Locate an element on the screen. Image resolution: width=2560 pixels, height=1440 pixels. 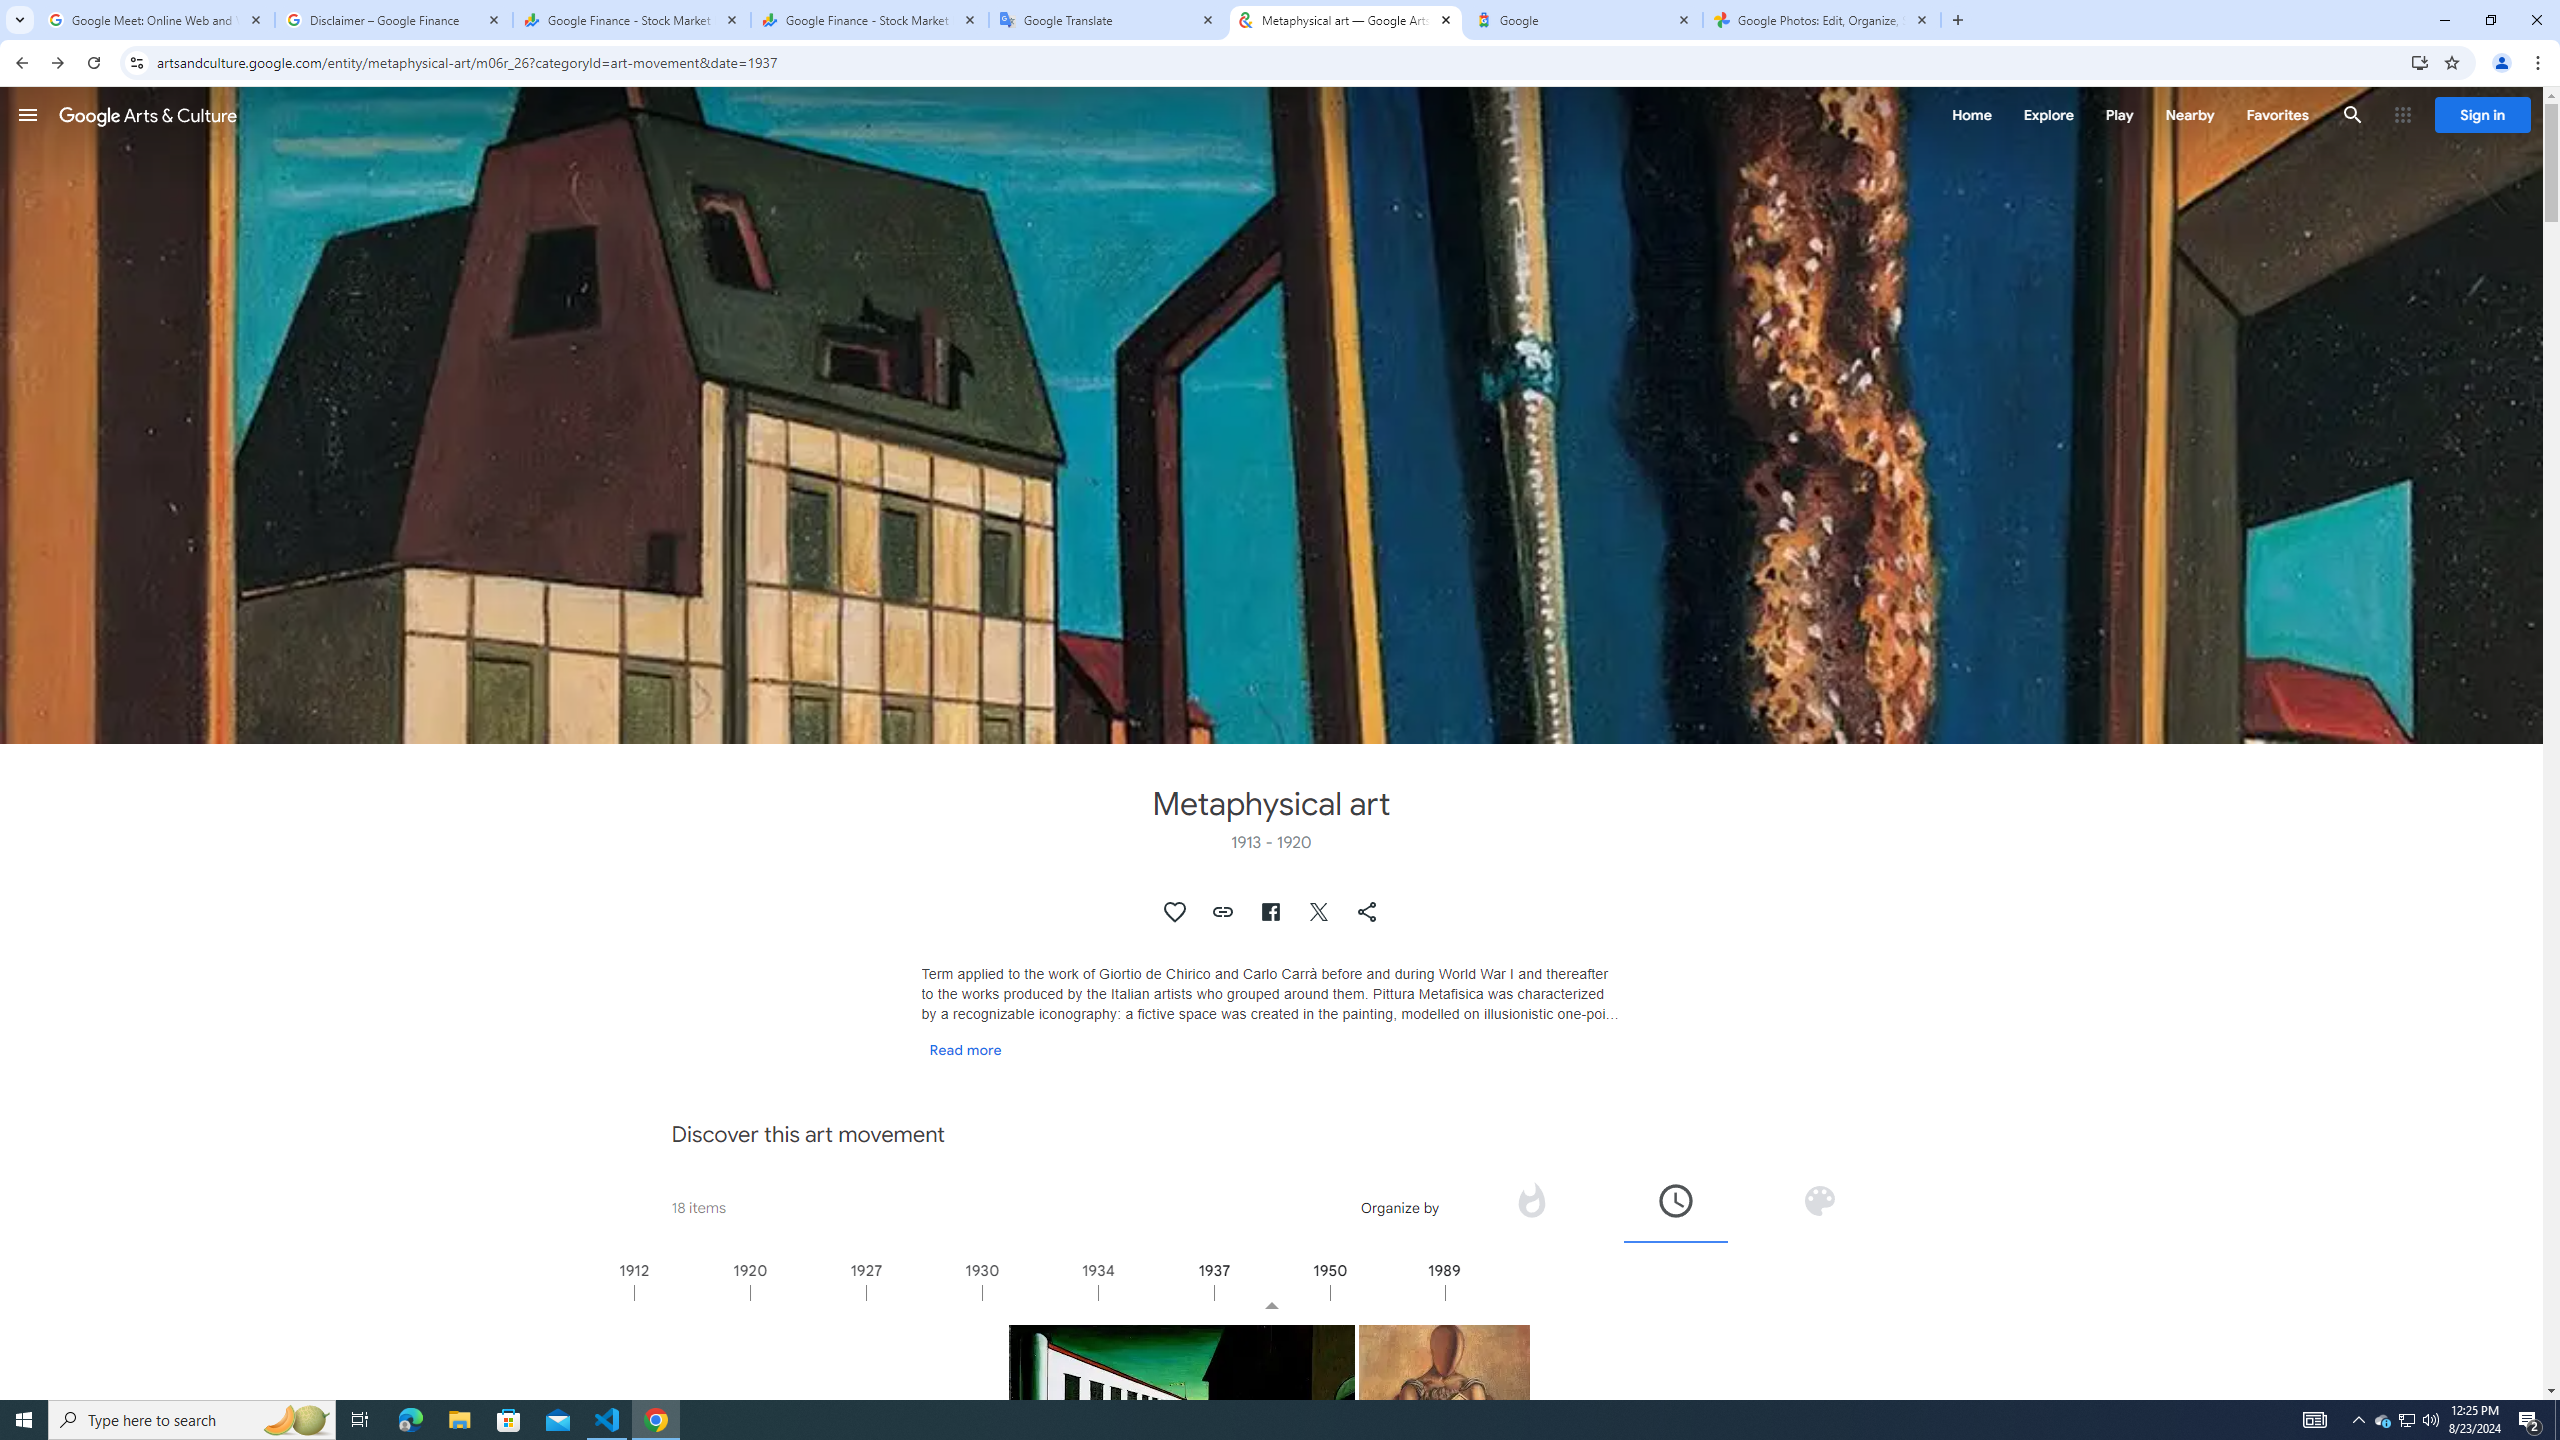
1934 is located at coordinates (1156, 1292).